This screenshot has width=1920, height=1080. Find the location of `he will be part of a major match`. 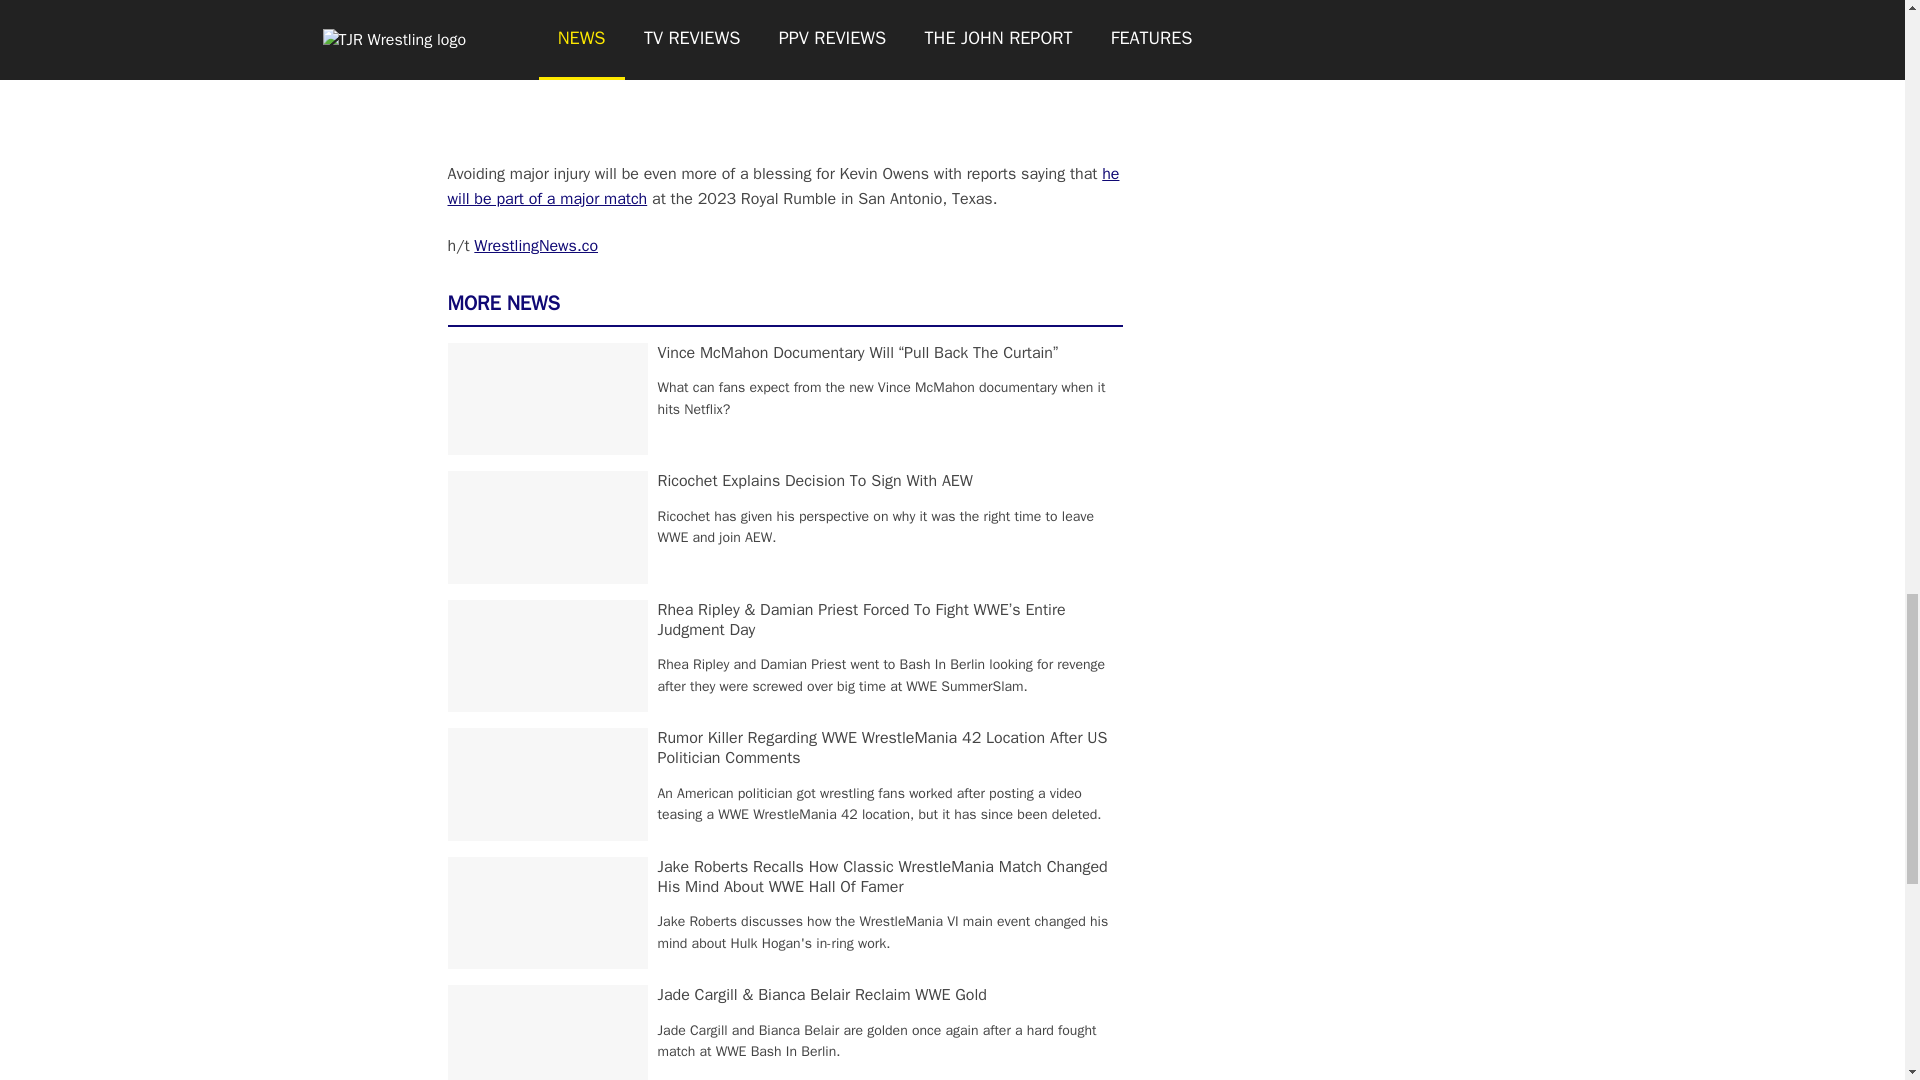

he will be part of a major match is located at coordinates (783, 186).